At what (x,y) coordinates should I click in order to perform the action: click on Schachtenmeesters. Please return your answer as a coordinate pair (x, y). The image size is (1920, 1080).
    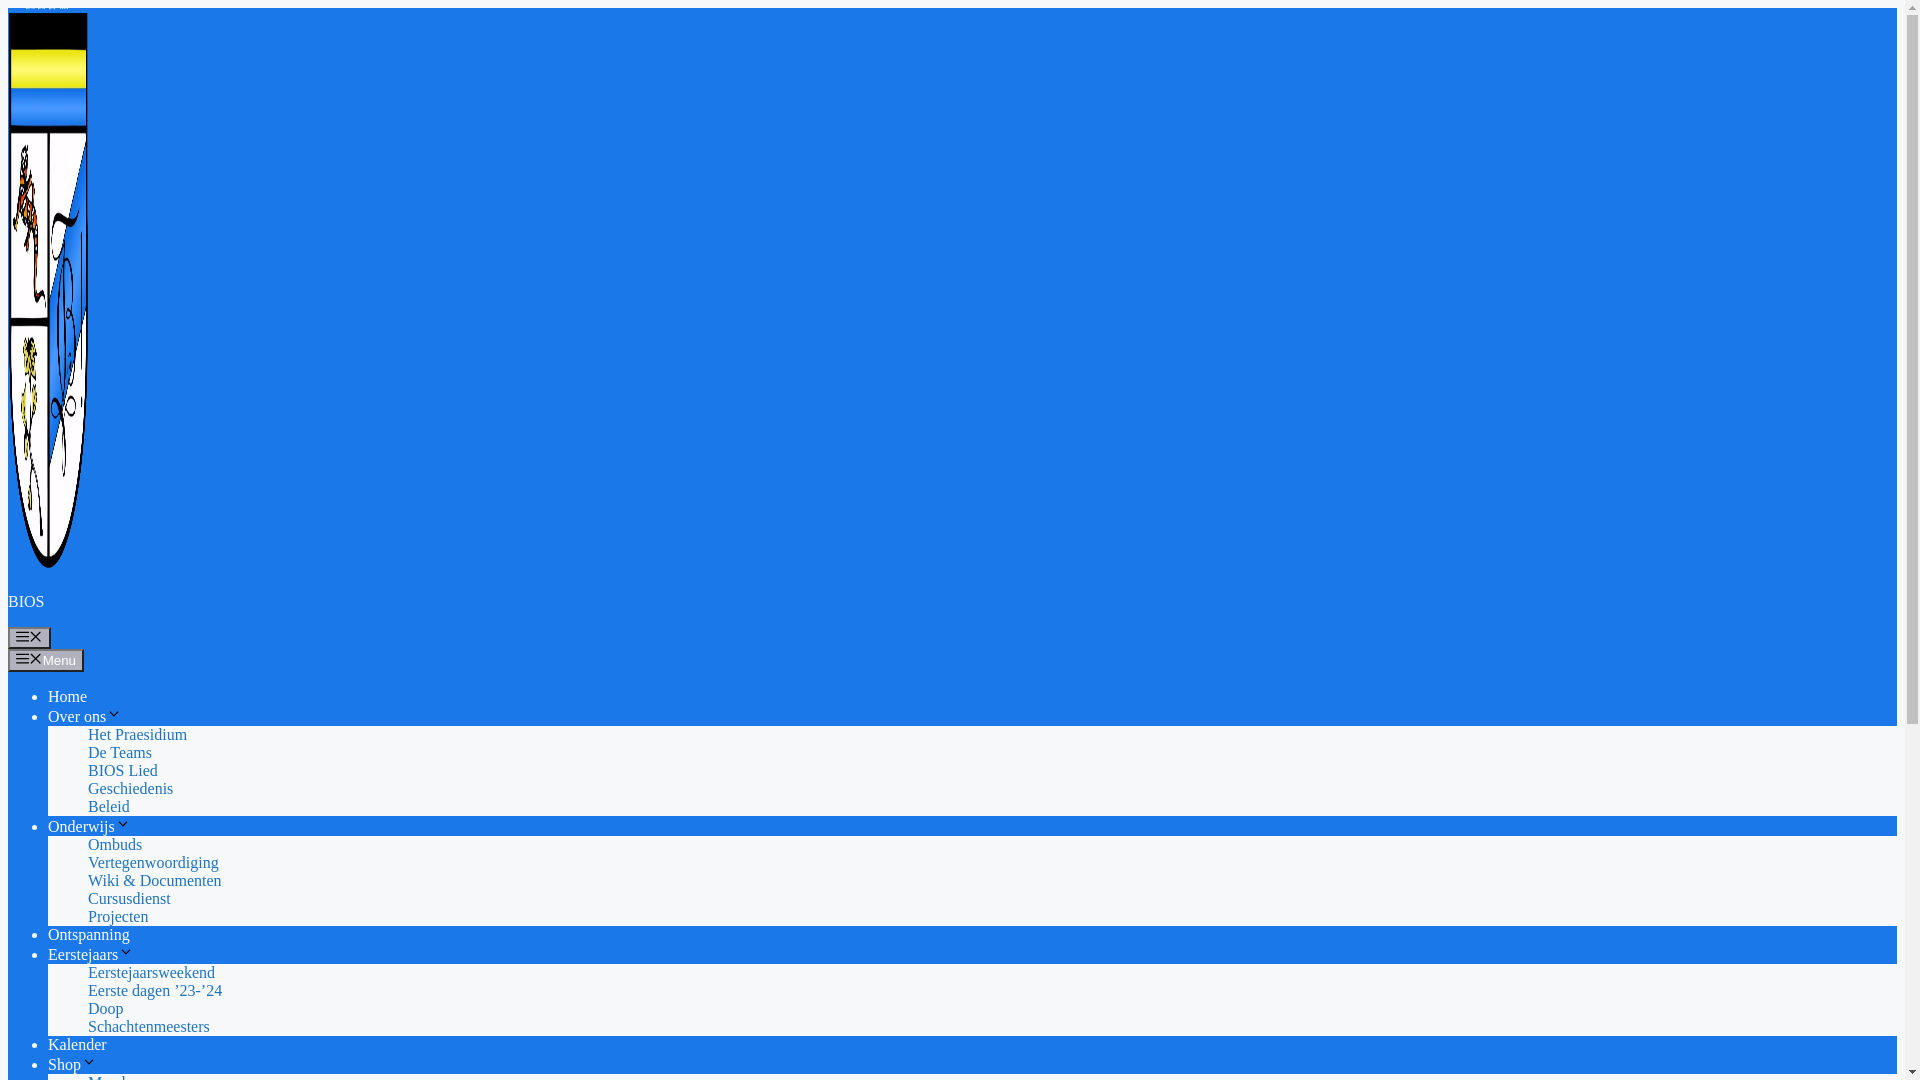
    Looking at the image, I should click on (149, 1026).